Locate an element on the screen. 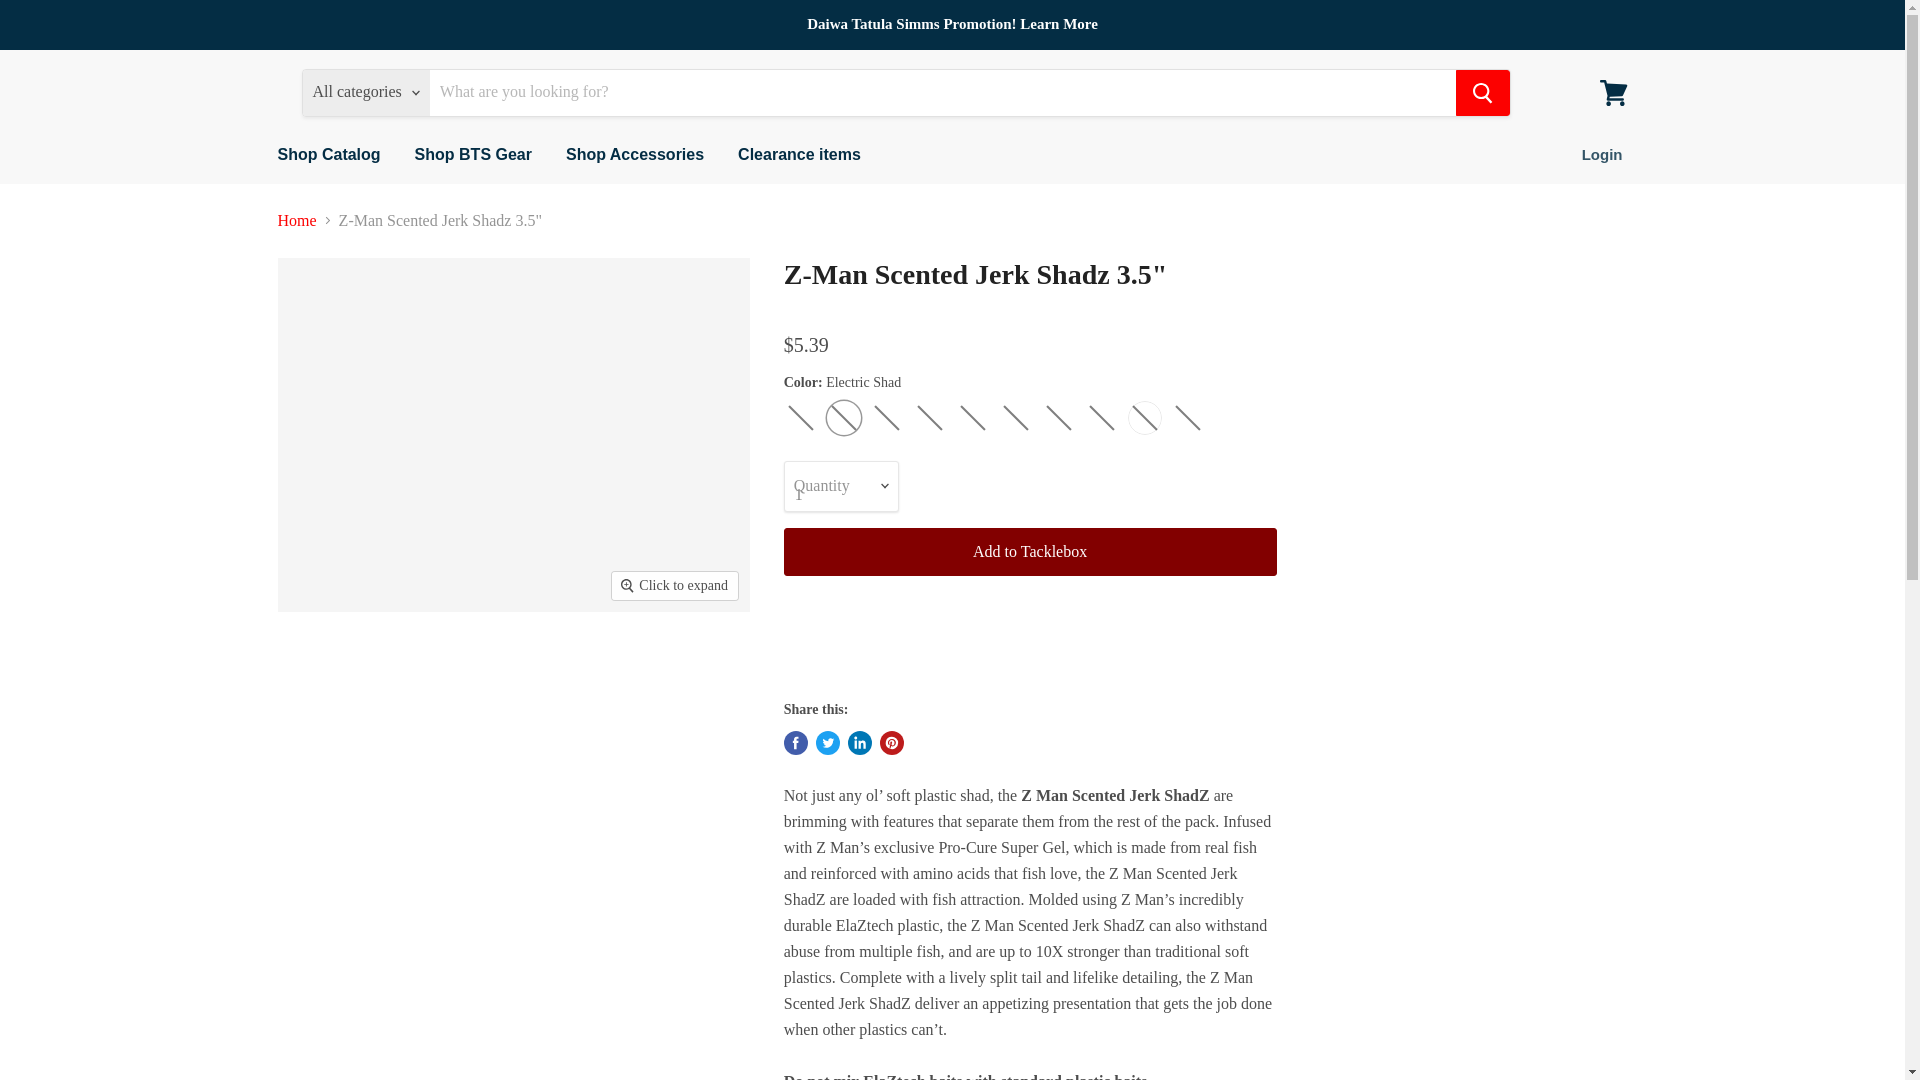  Share on LinkedIn is located at coordinates (860, 742).